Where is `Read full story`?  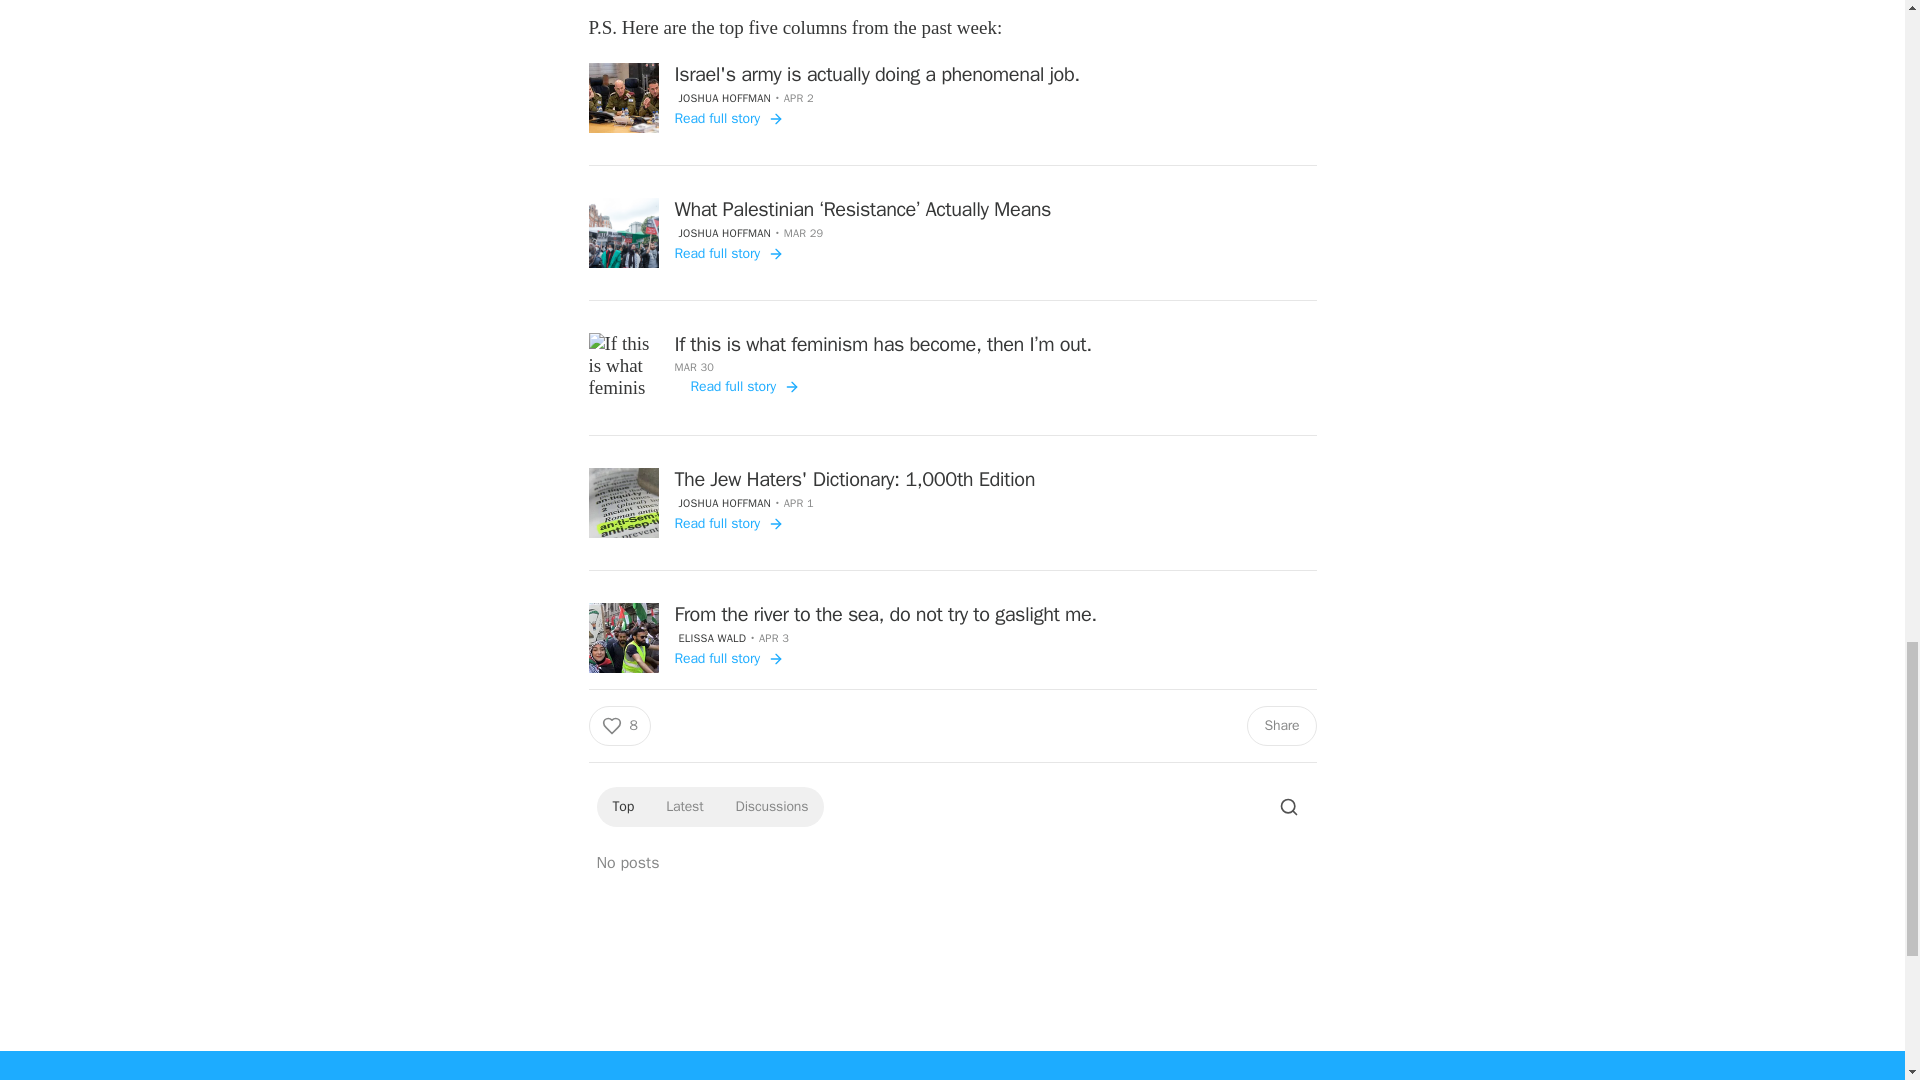
Read full story is located at coordinates (728, 118).